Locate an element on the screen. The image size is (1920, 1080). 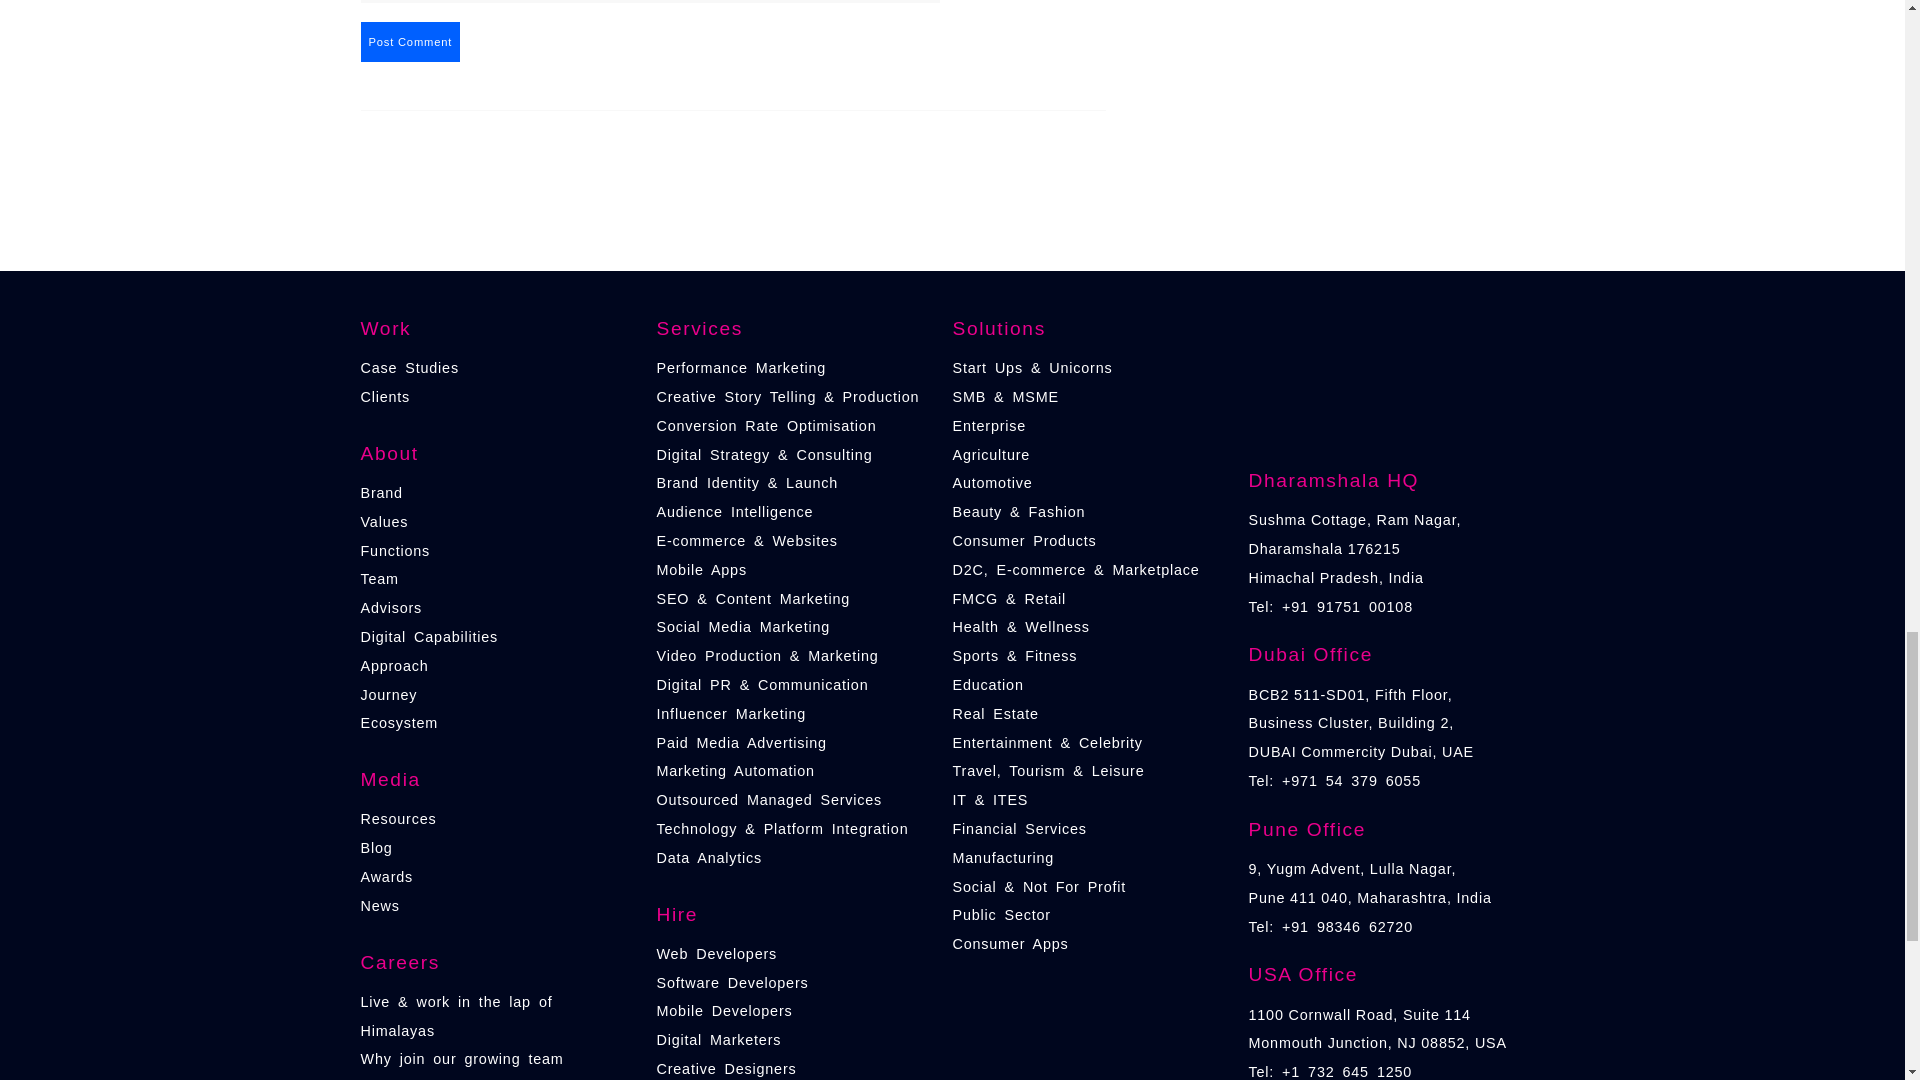
Values is located at coordinates (384, 522).